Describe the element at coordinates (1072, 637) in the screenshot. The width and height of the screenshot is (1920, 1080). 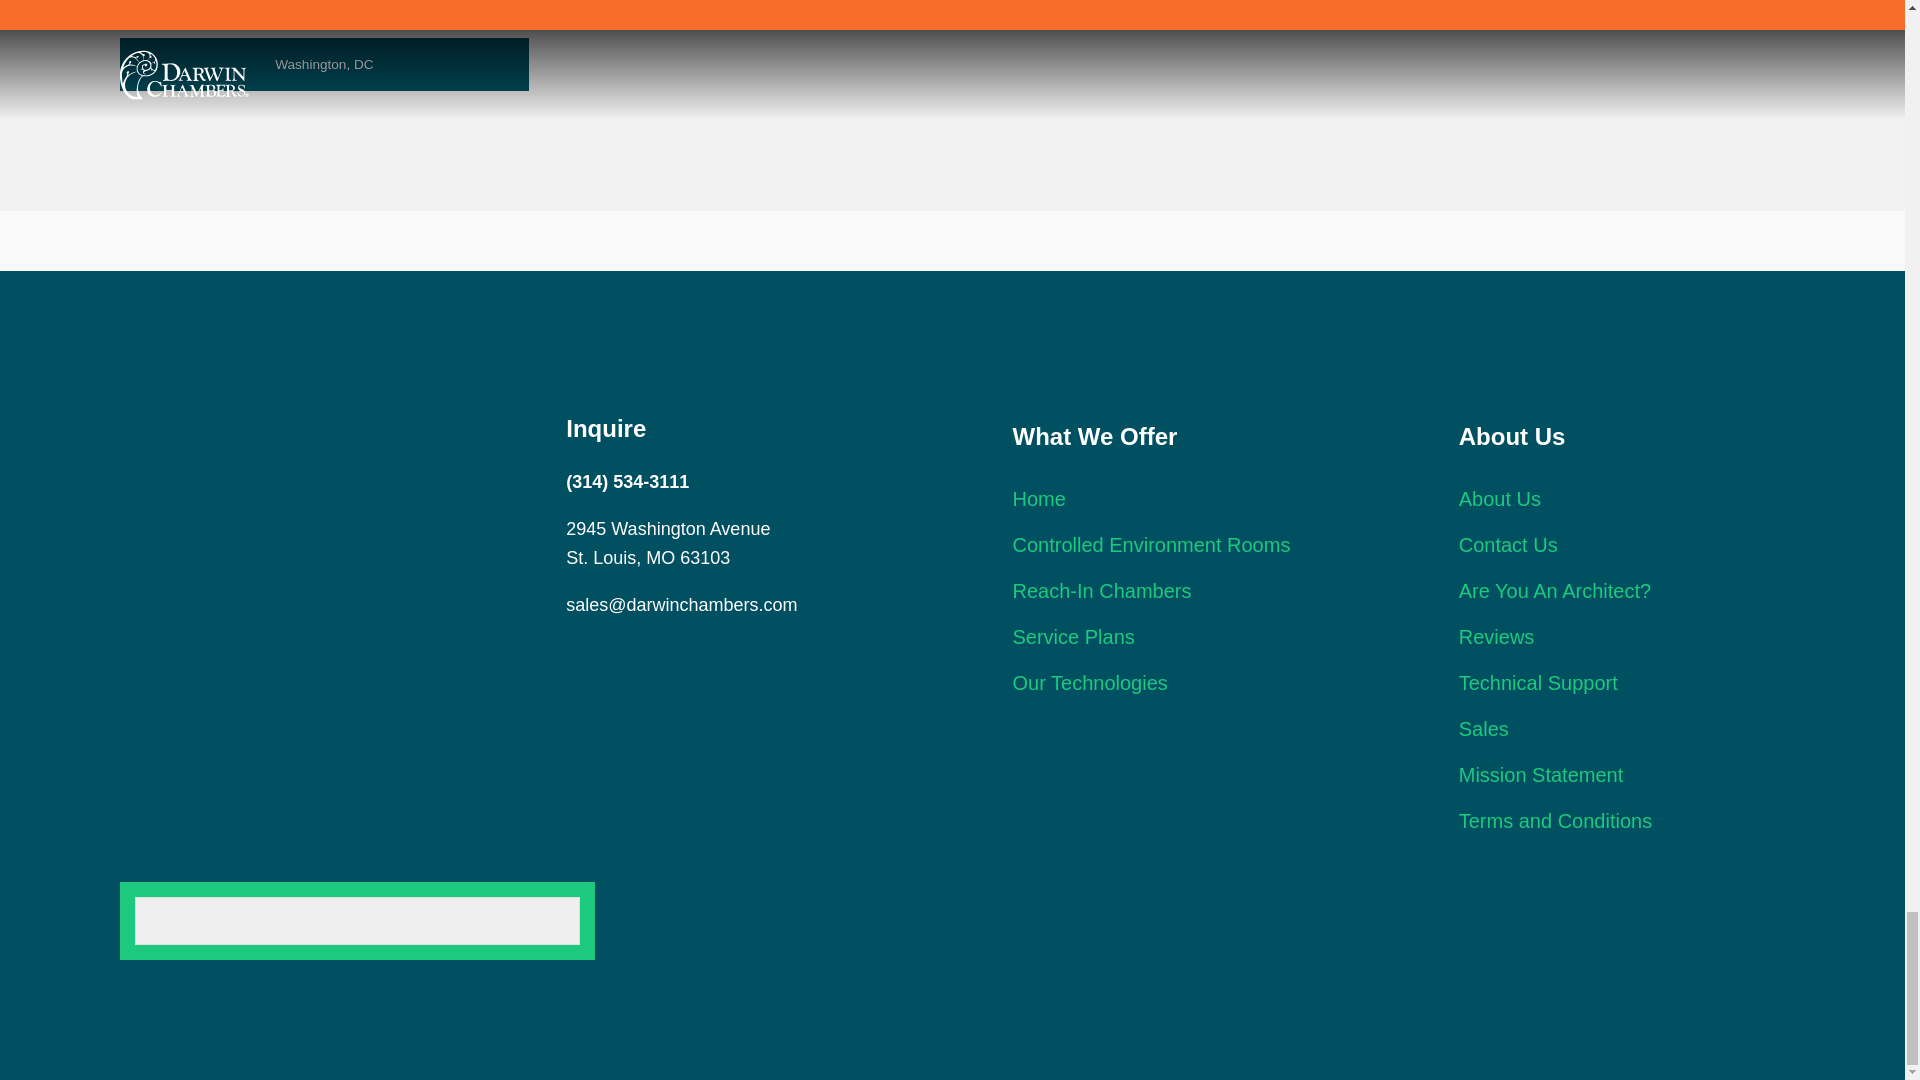
I see `Service Plans` at that location.